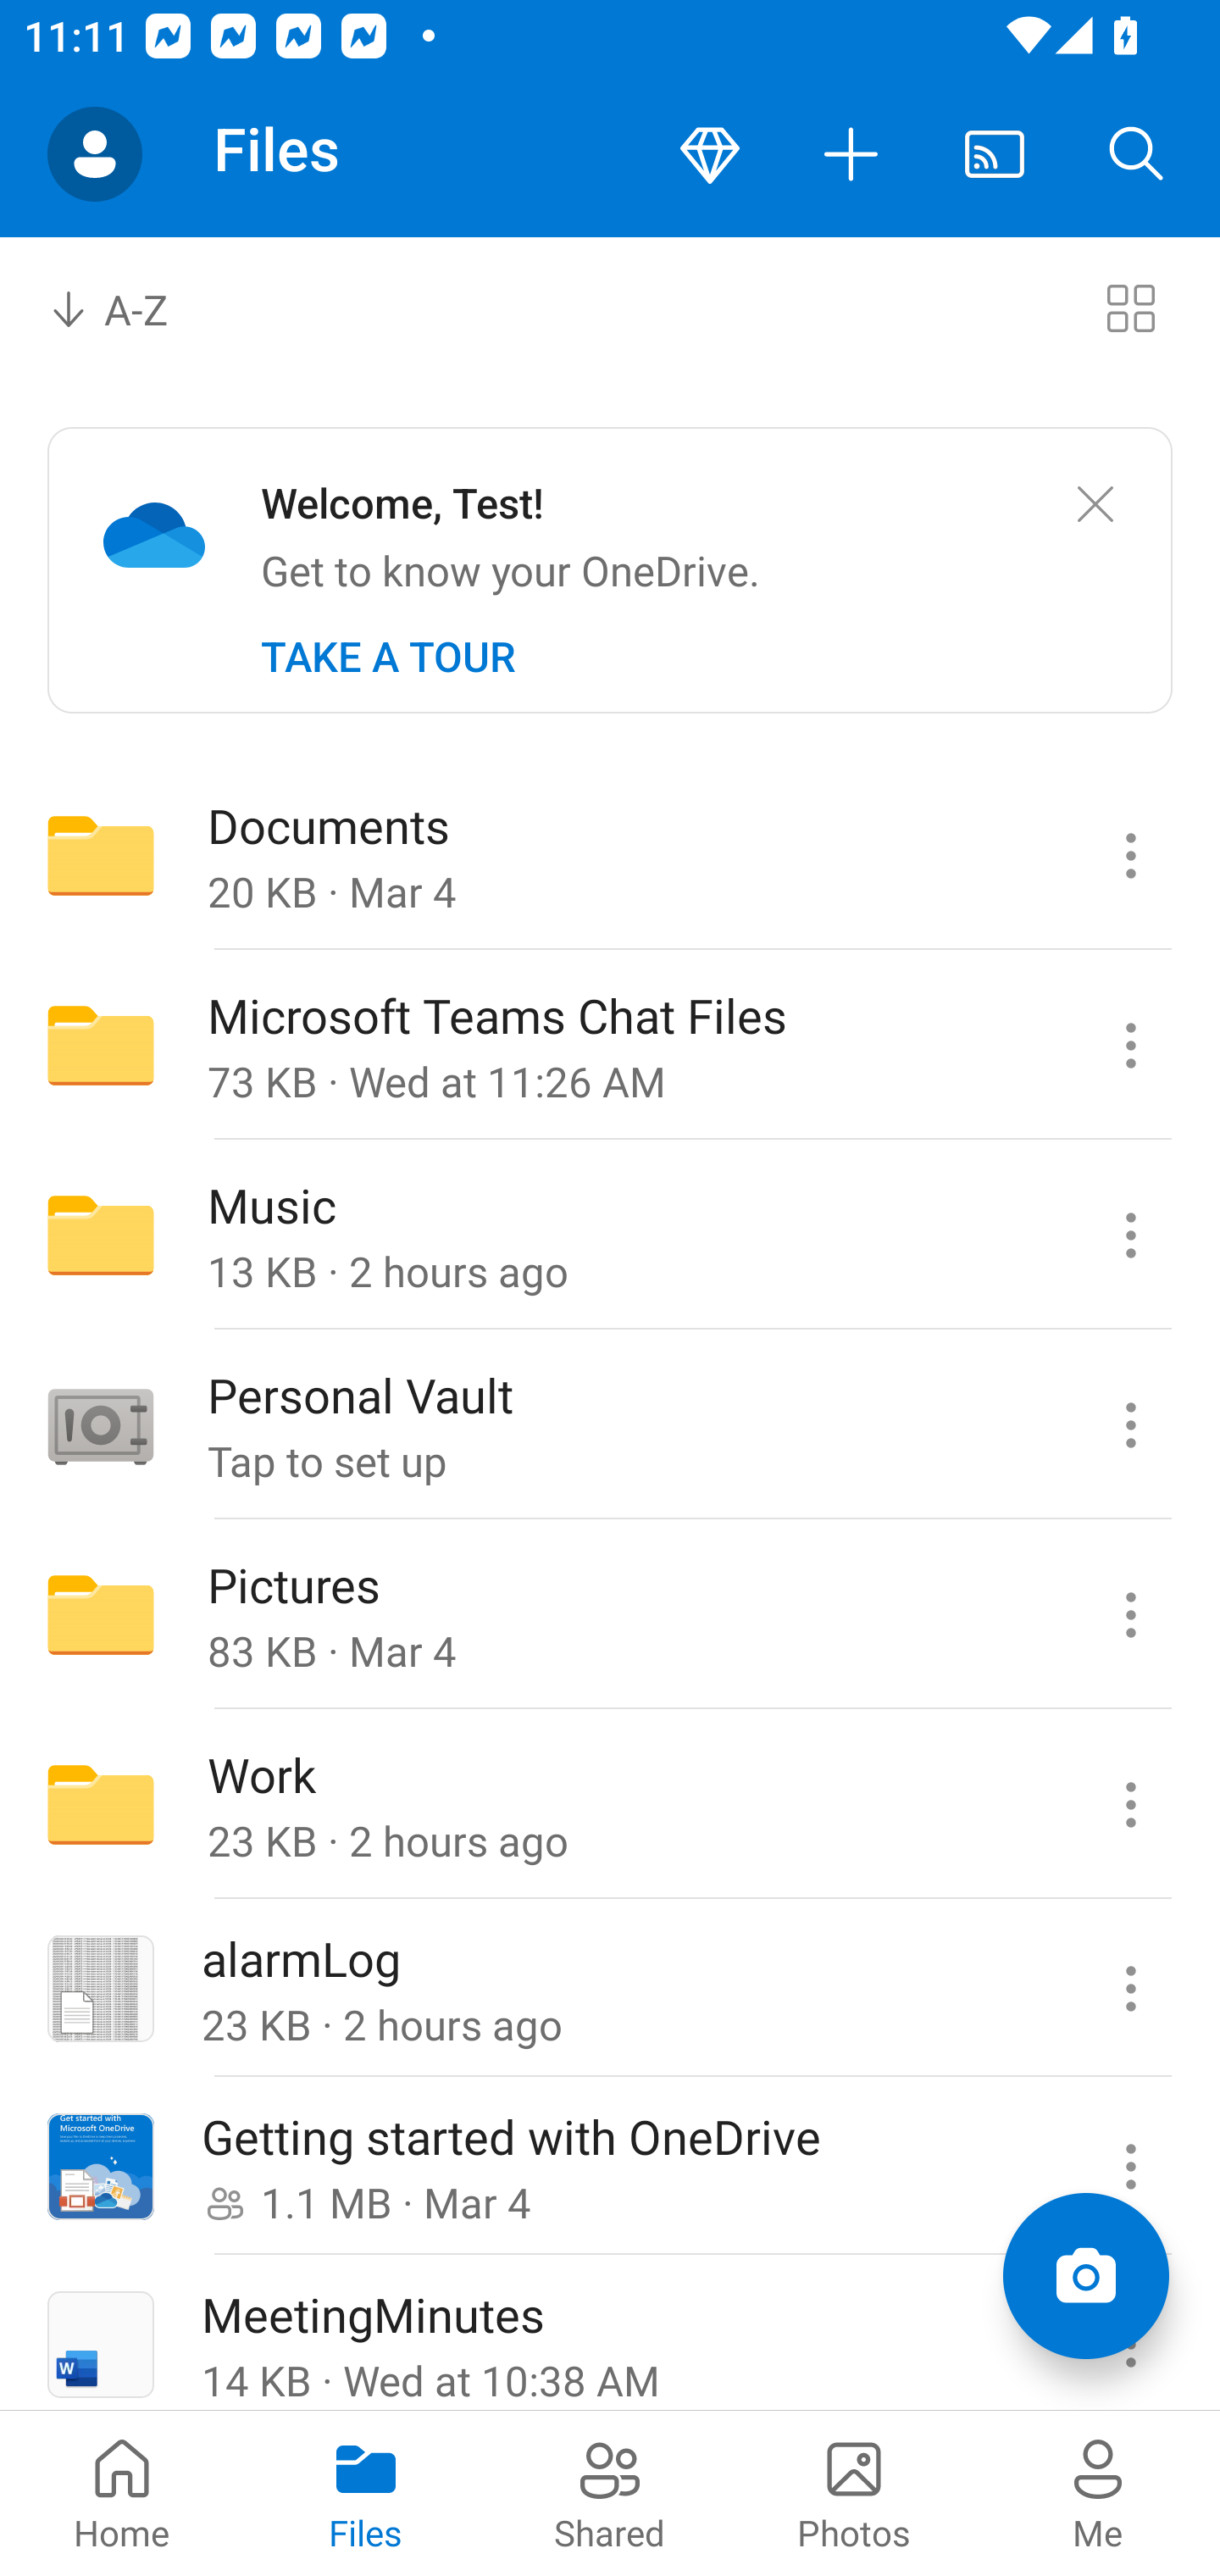  Describe the element at coordinates (1130, 307) in the screenshot. I see `Switch to tiles view` at that location.